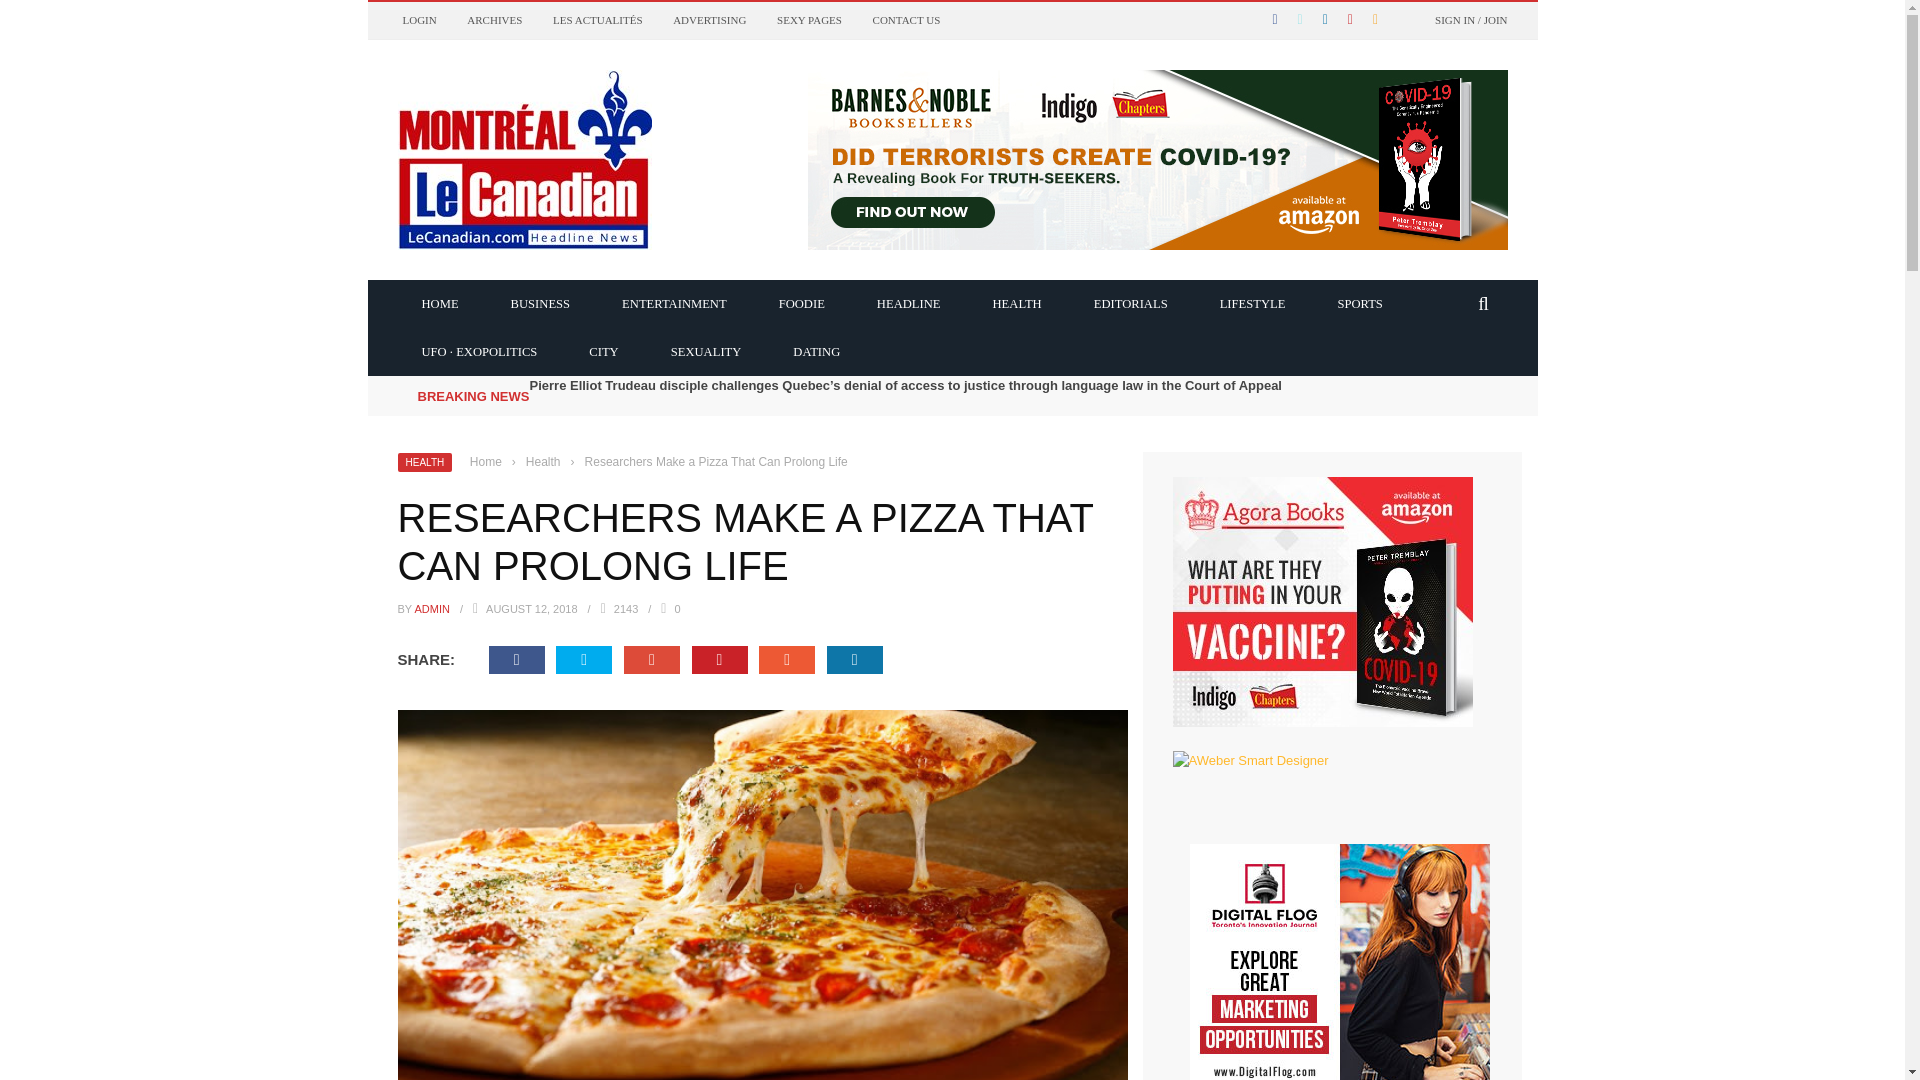 The height and width of the screenshot is (1080, 1920). I want to click on Linkedin, so click(855, 659).